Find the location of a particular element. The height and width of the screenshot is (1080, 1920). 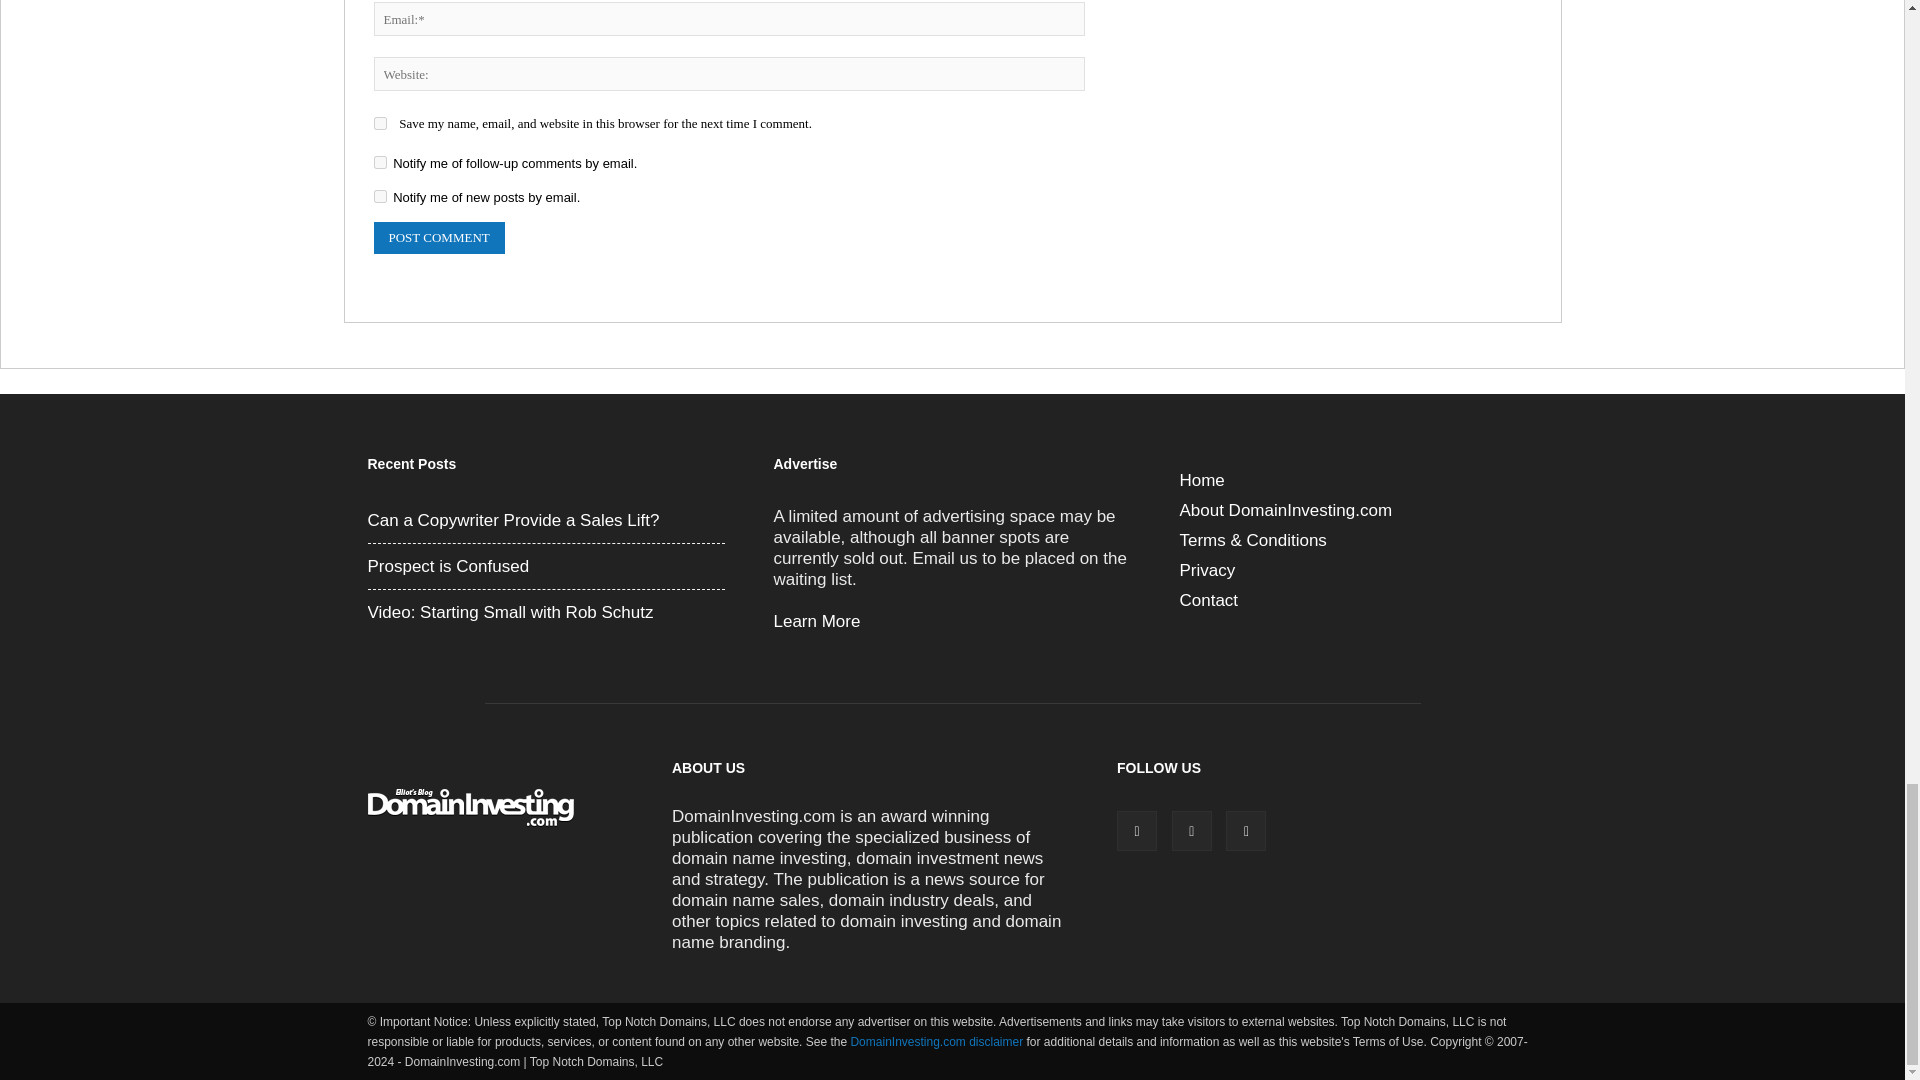

subscribe is located at coordinates (380, 196).